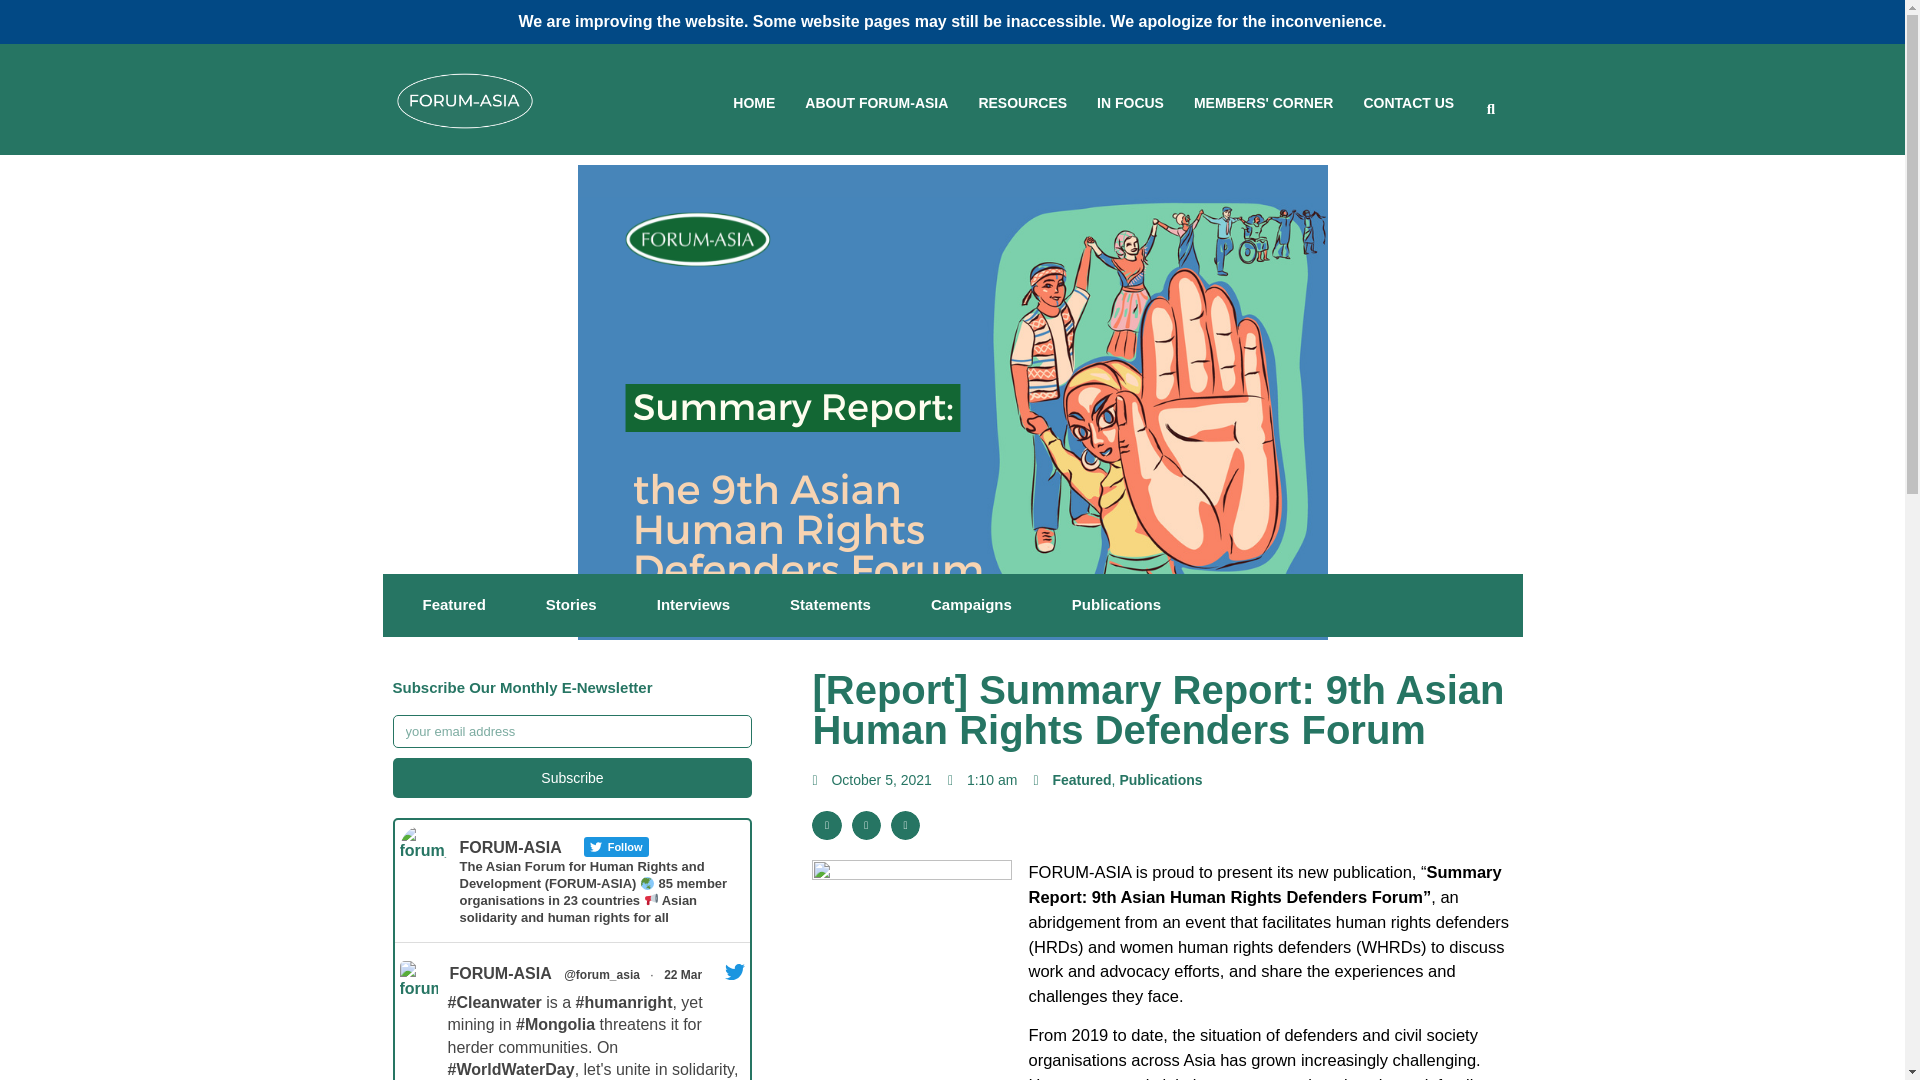  I want to click on HOME, so click(754, 104).